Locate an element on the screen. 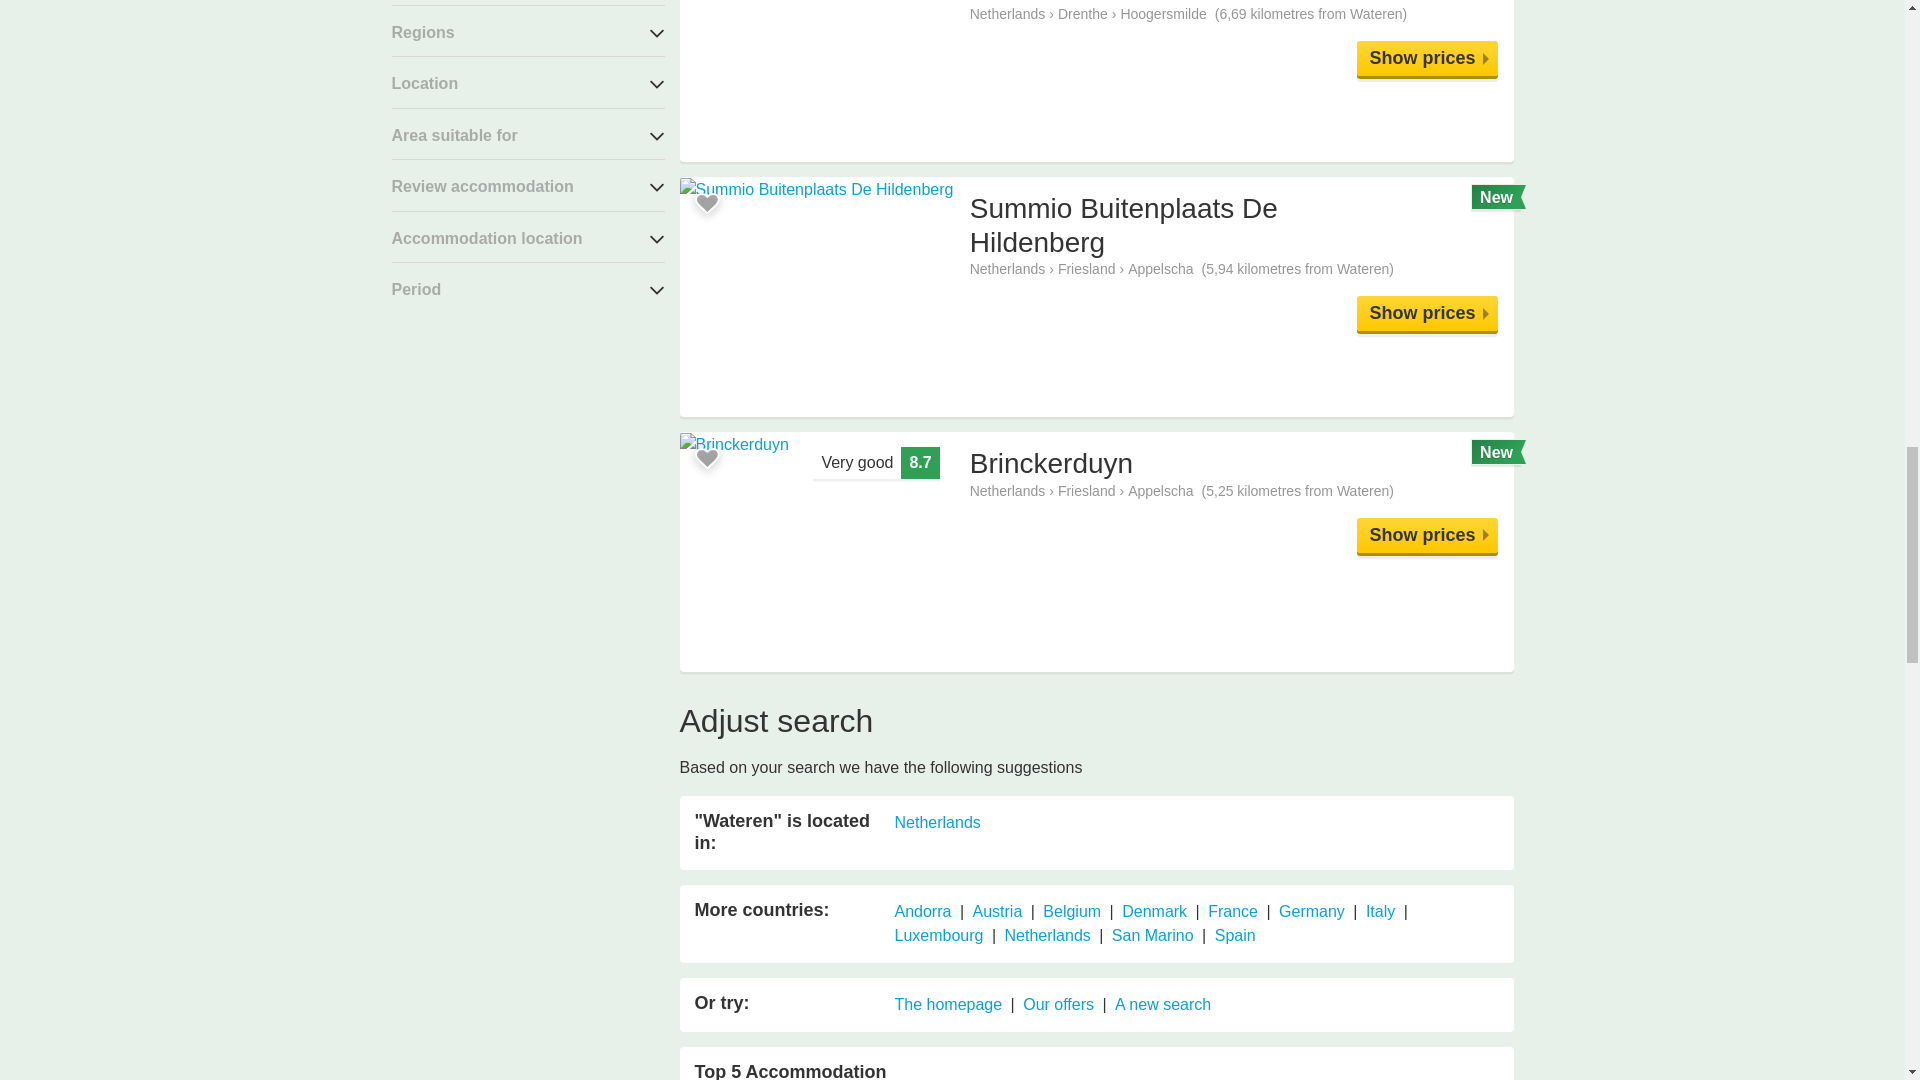 Image resolution: width=1920 pixels, height=1080 pixels. Summio Buitenplaats De Hildenberg is located at coordinates (1427, 312).